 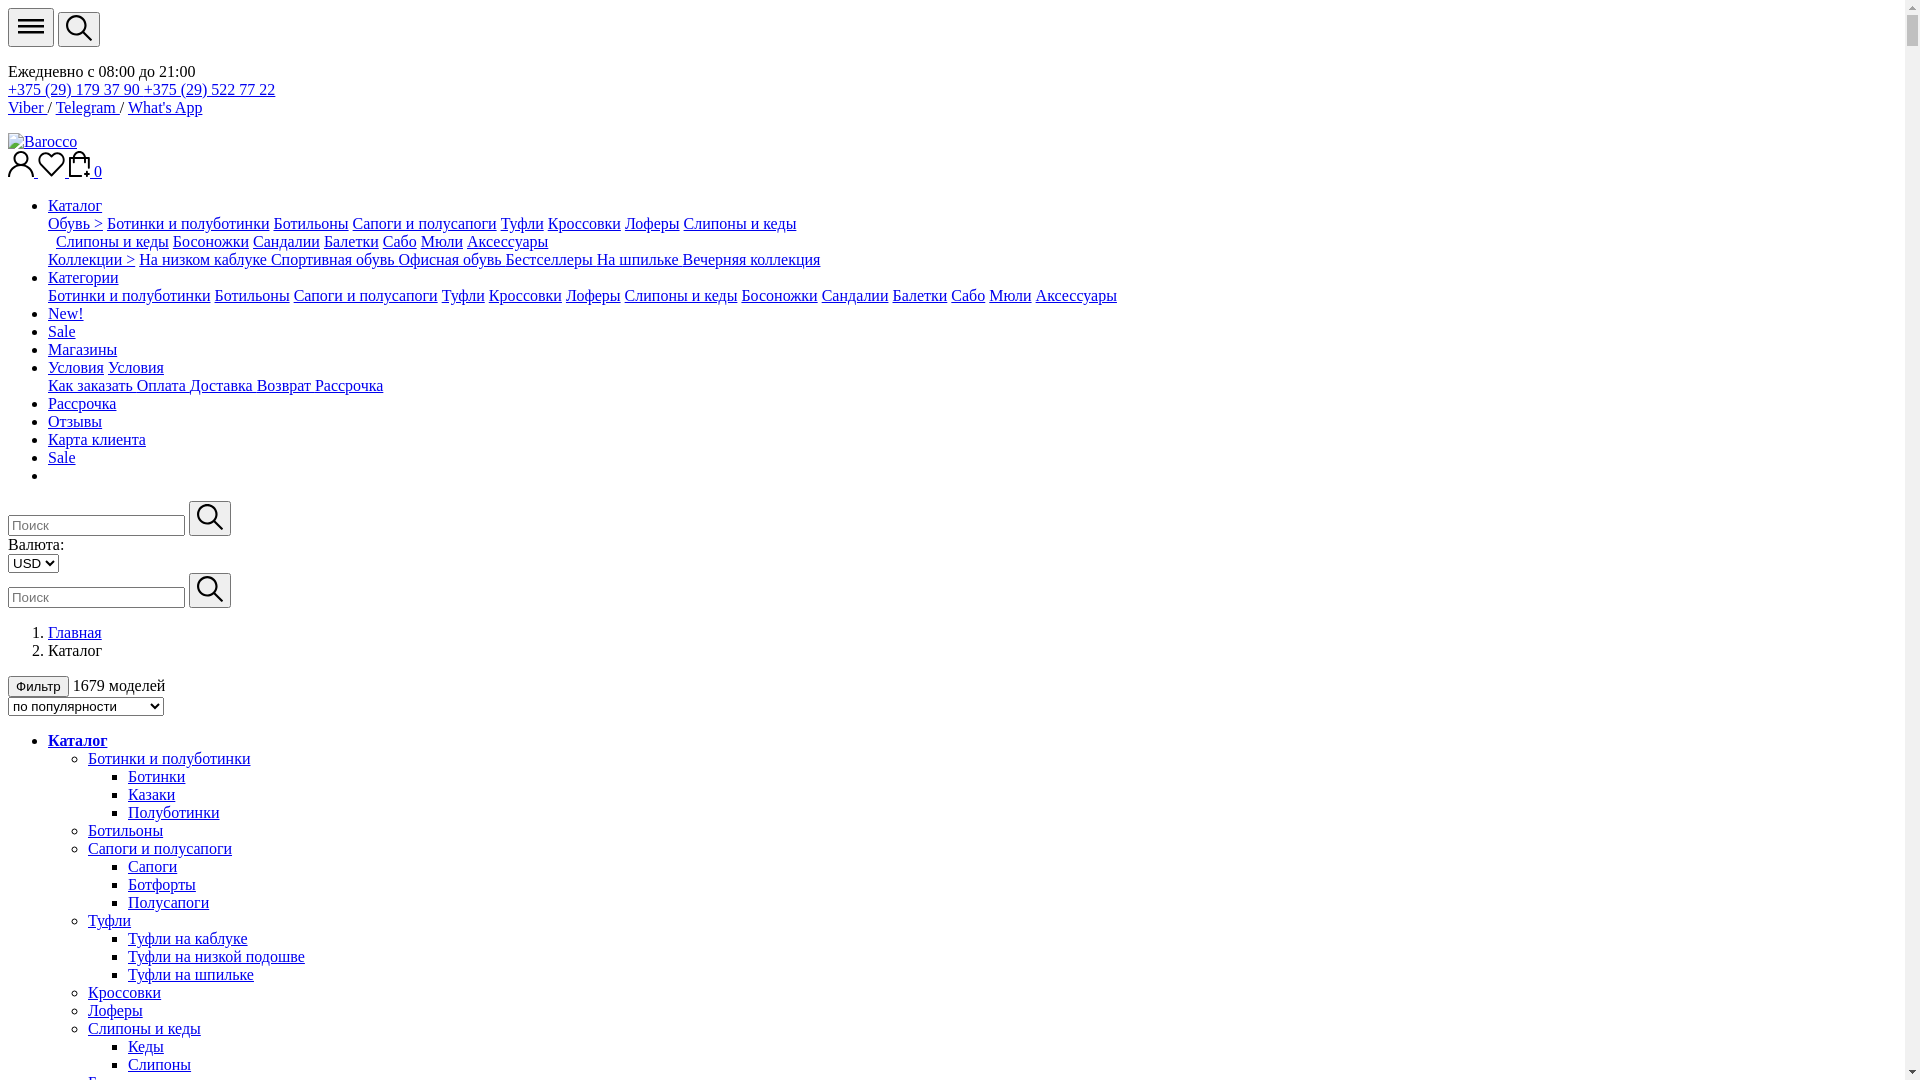 What do you see at coordinates (86, 172) in the screenshot?
I see `0` at bounding box center [86, 172].